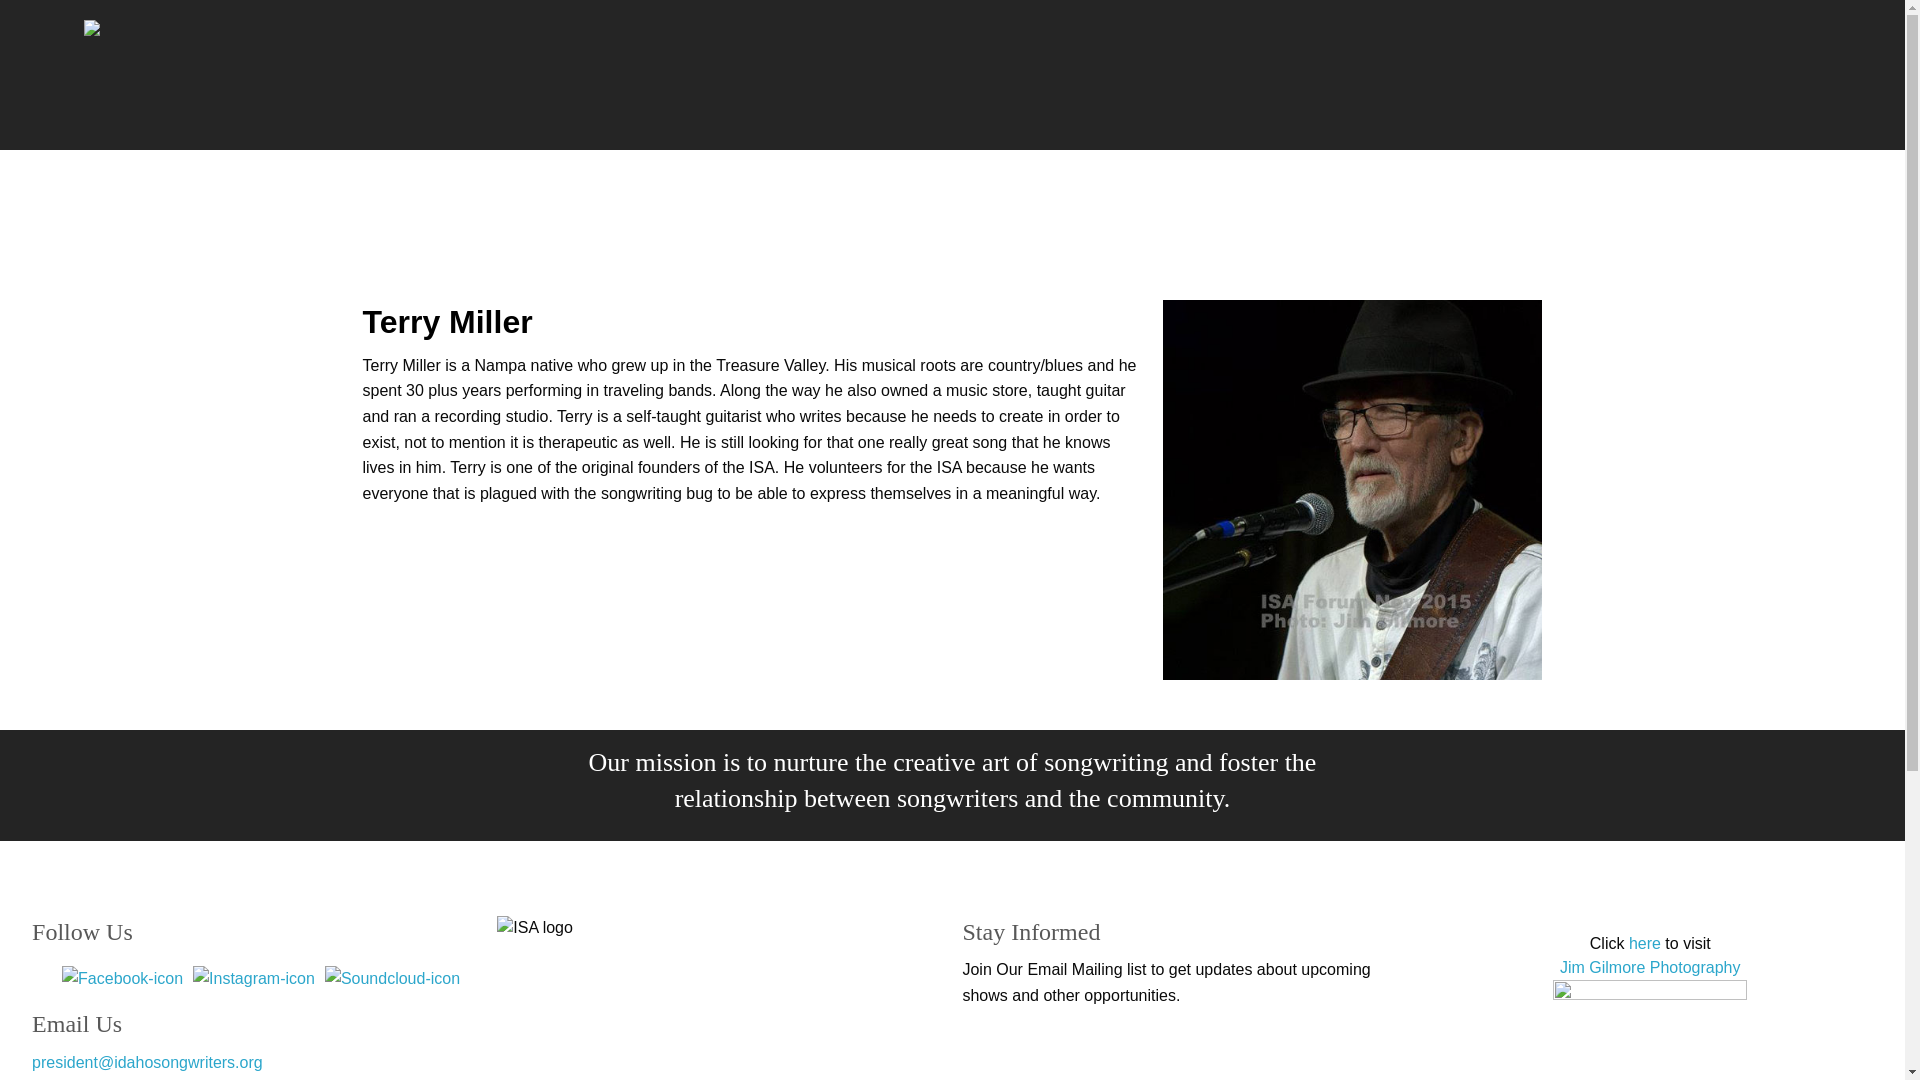 This screenshot has width=1920, height=1080. What do you see at coordinates (392, 977) in the screenshot?
I see `Soundcloud` at bounding box center [392, 977].